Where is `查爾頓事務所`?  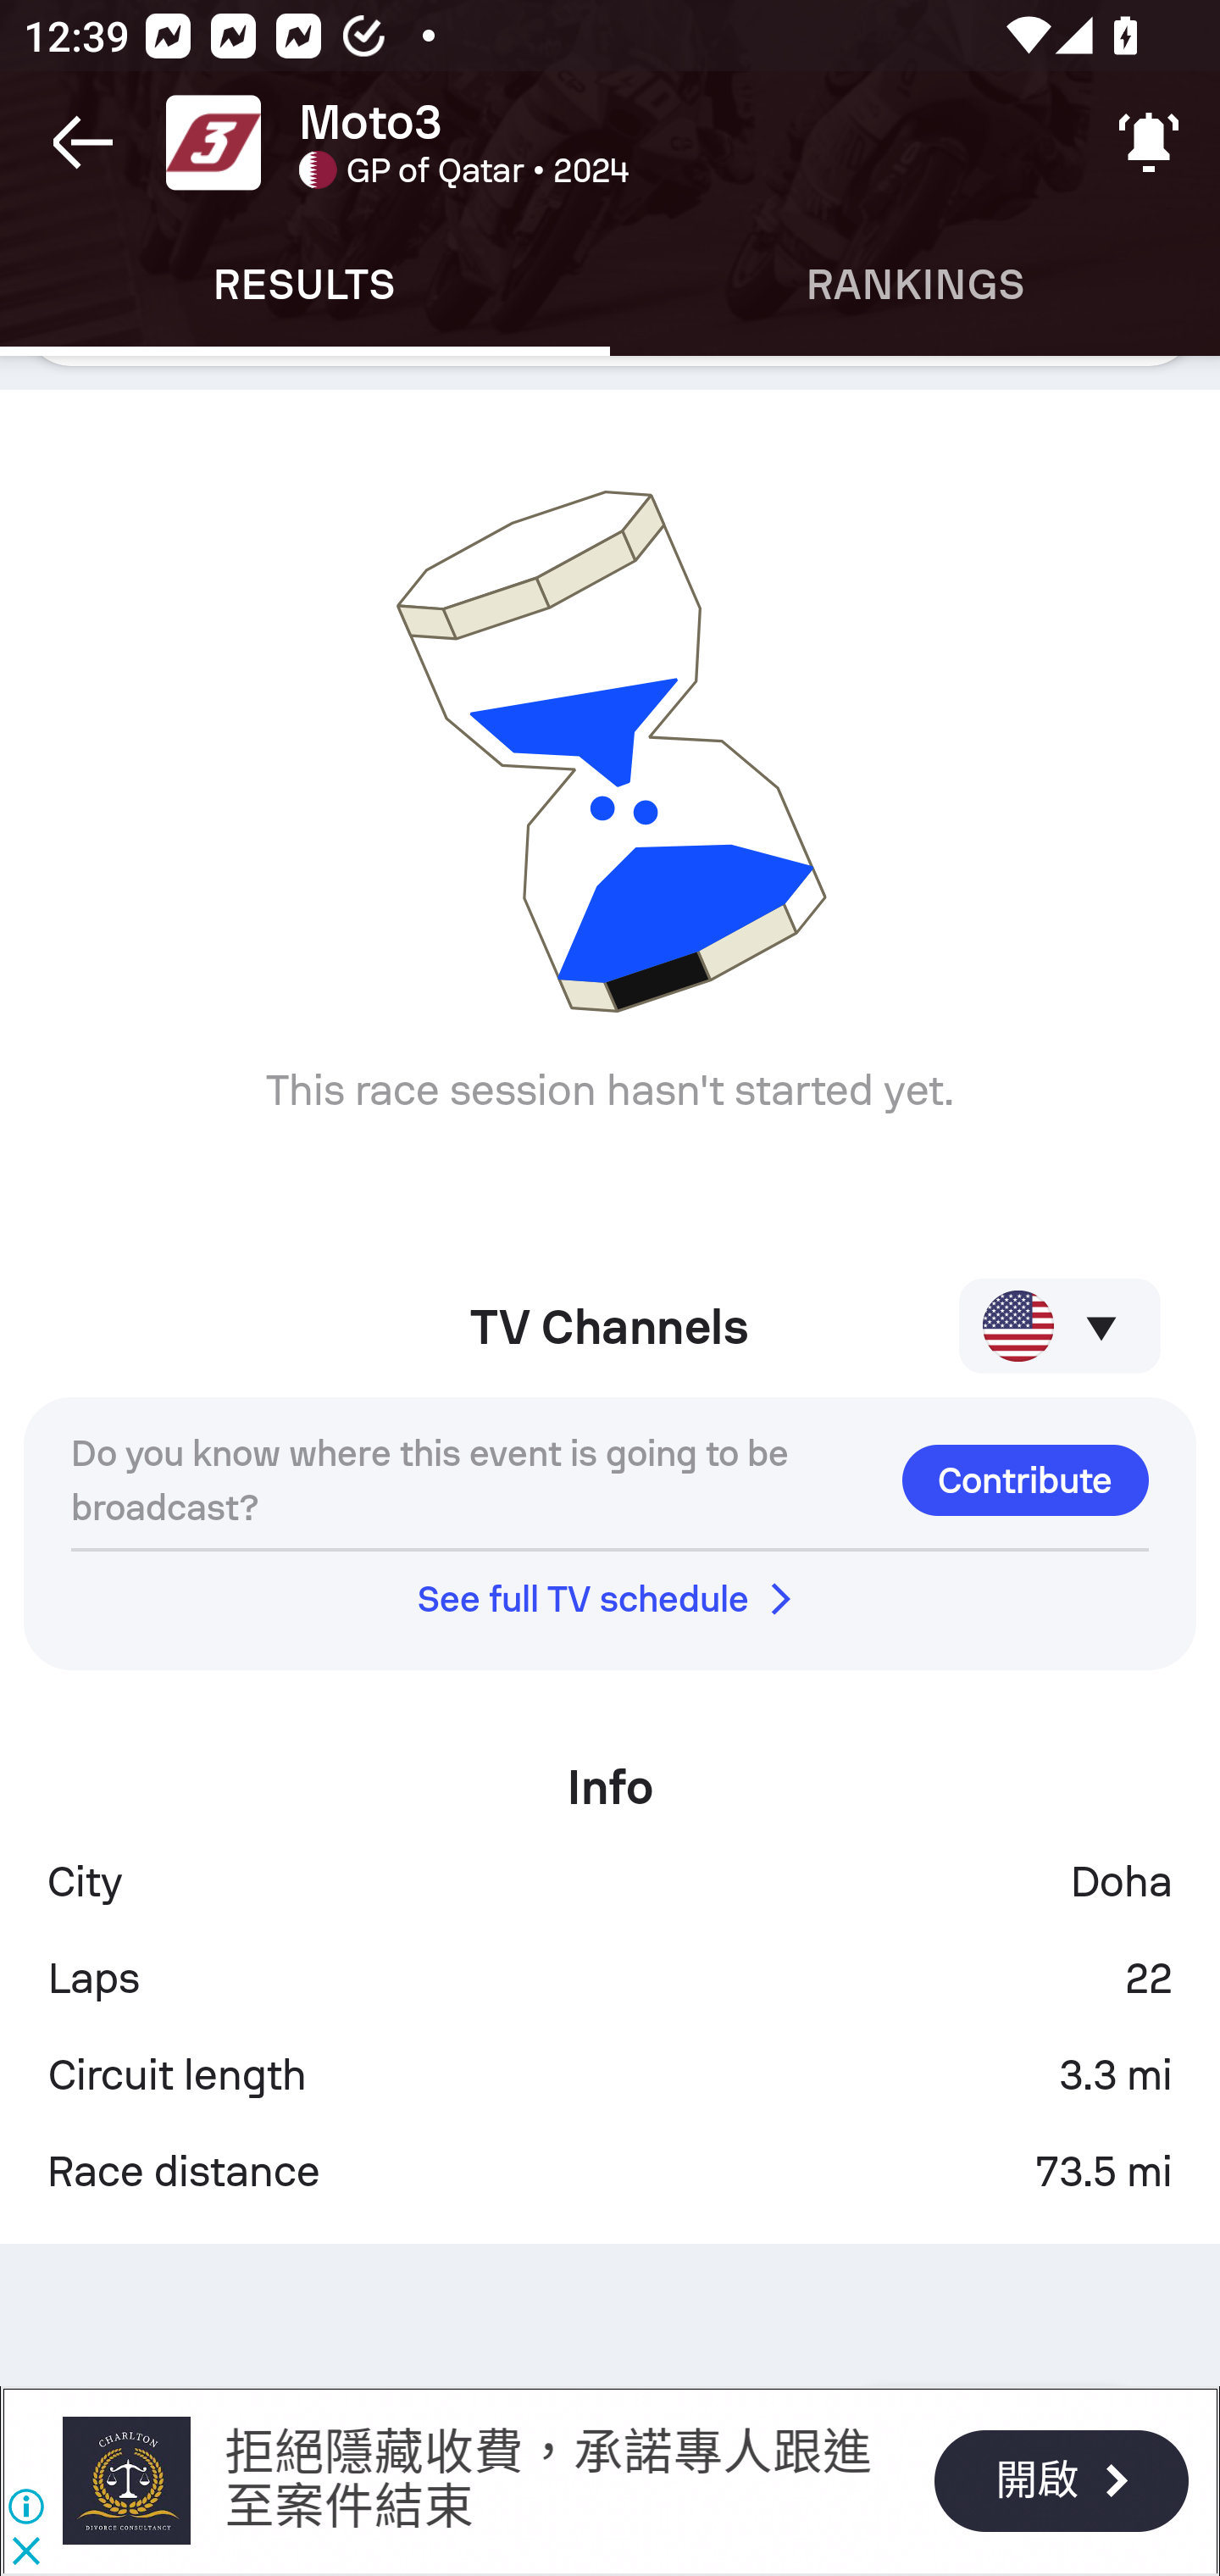
查爾頓事務所 is located at coordinates (125, 2480).